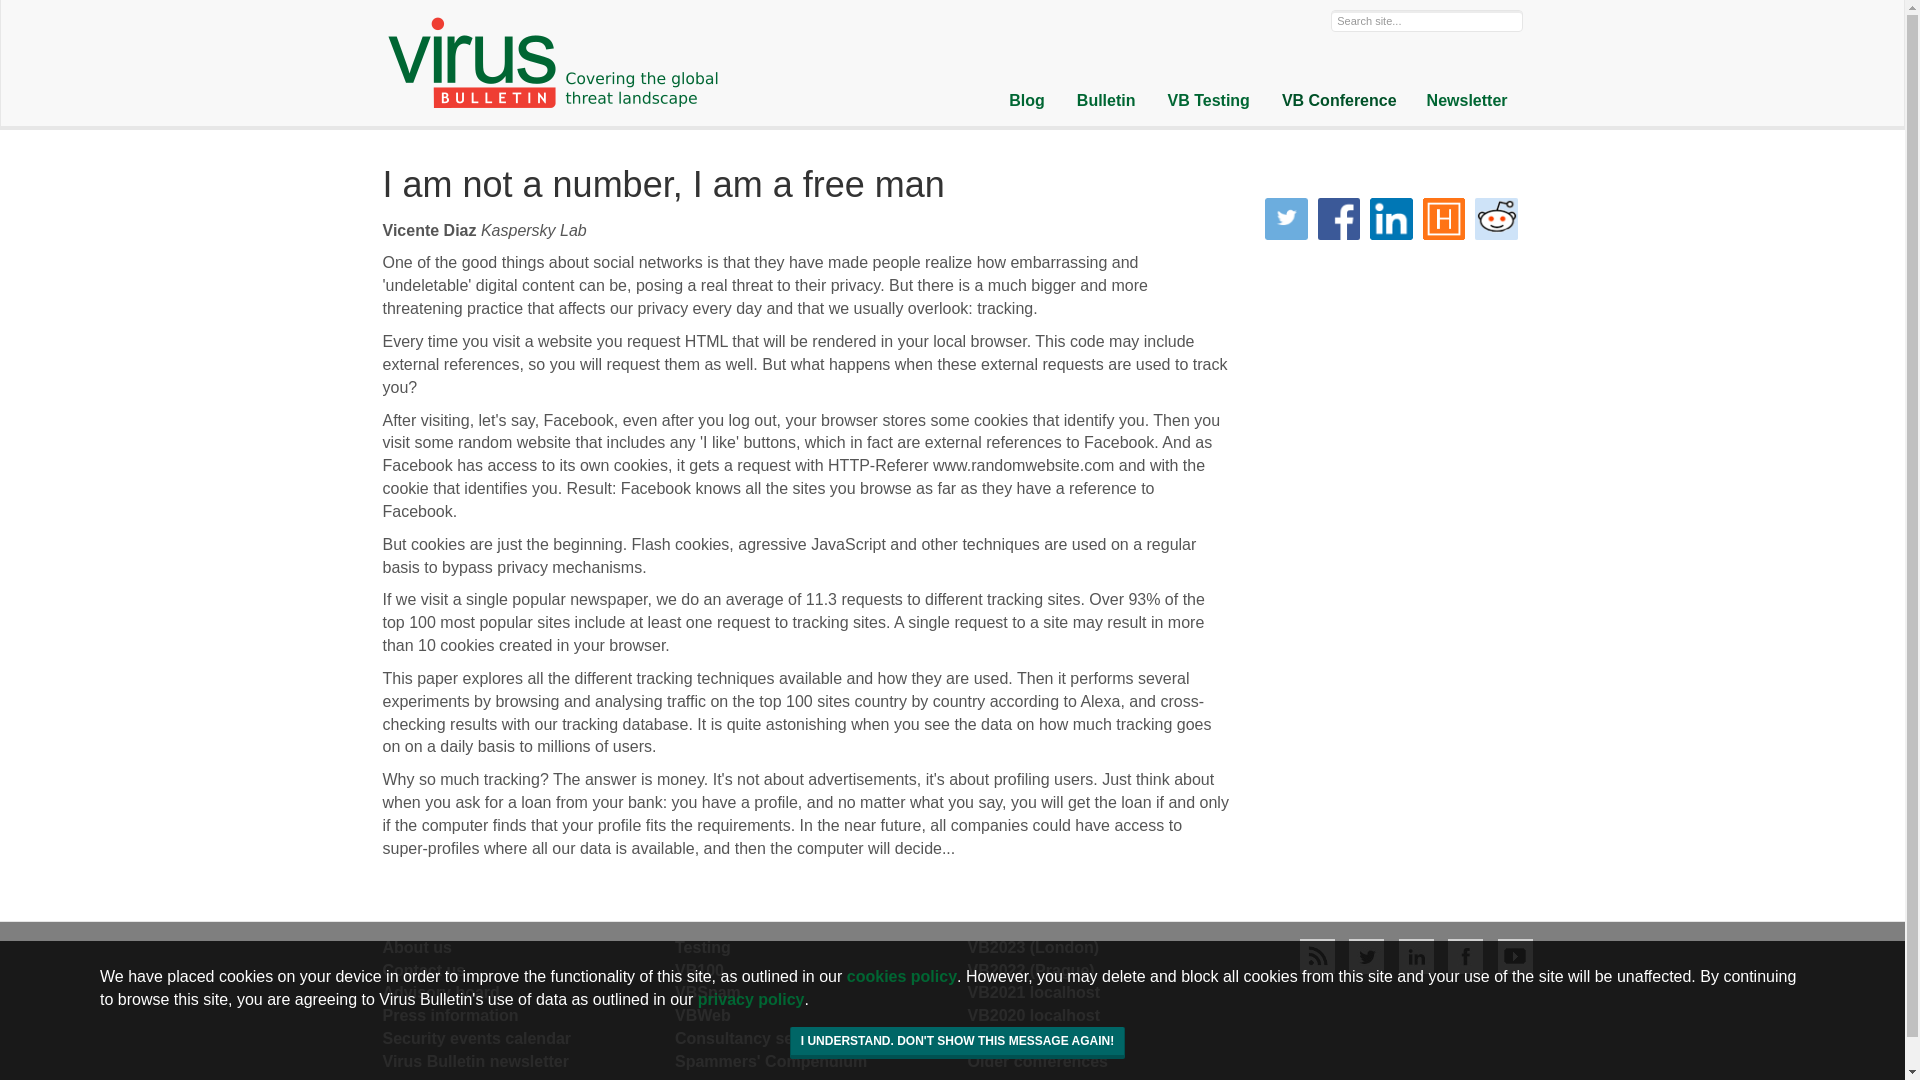 The image size is (1920, 1080). I want to click on Security events calendar, so click(476, 1038).